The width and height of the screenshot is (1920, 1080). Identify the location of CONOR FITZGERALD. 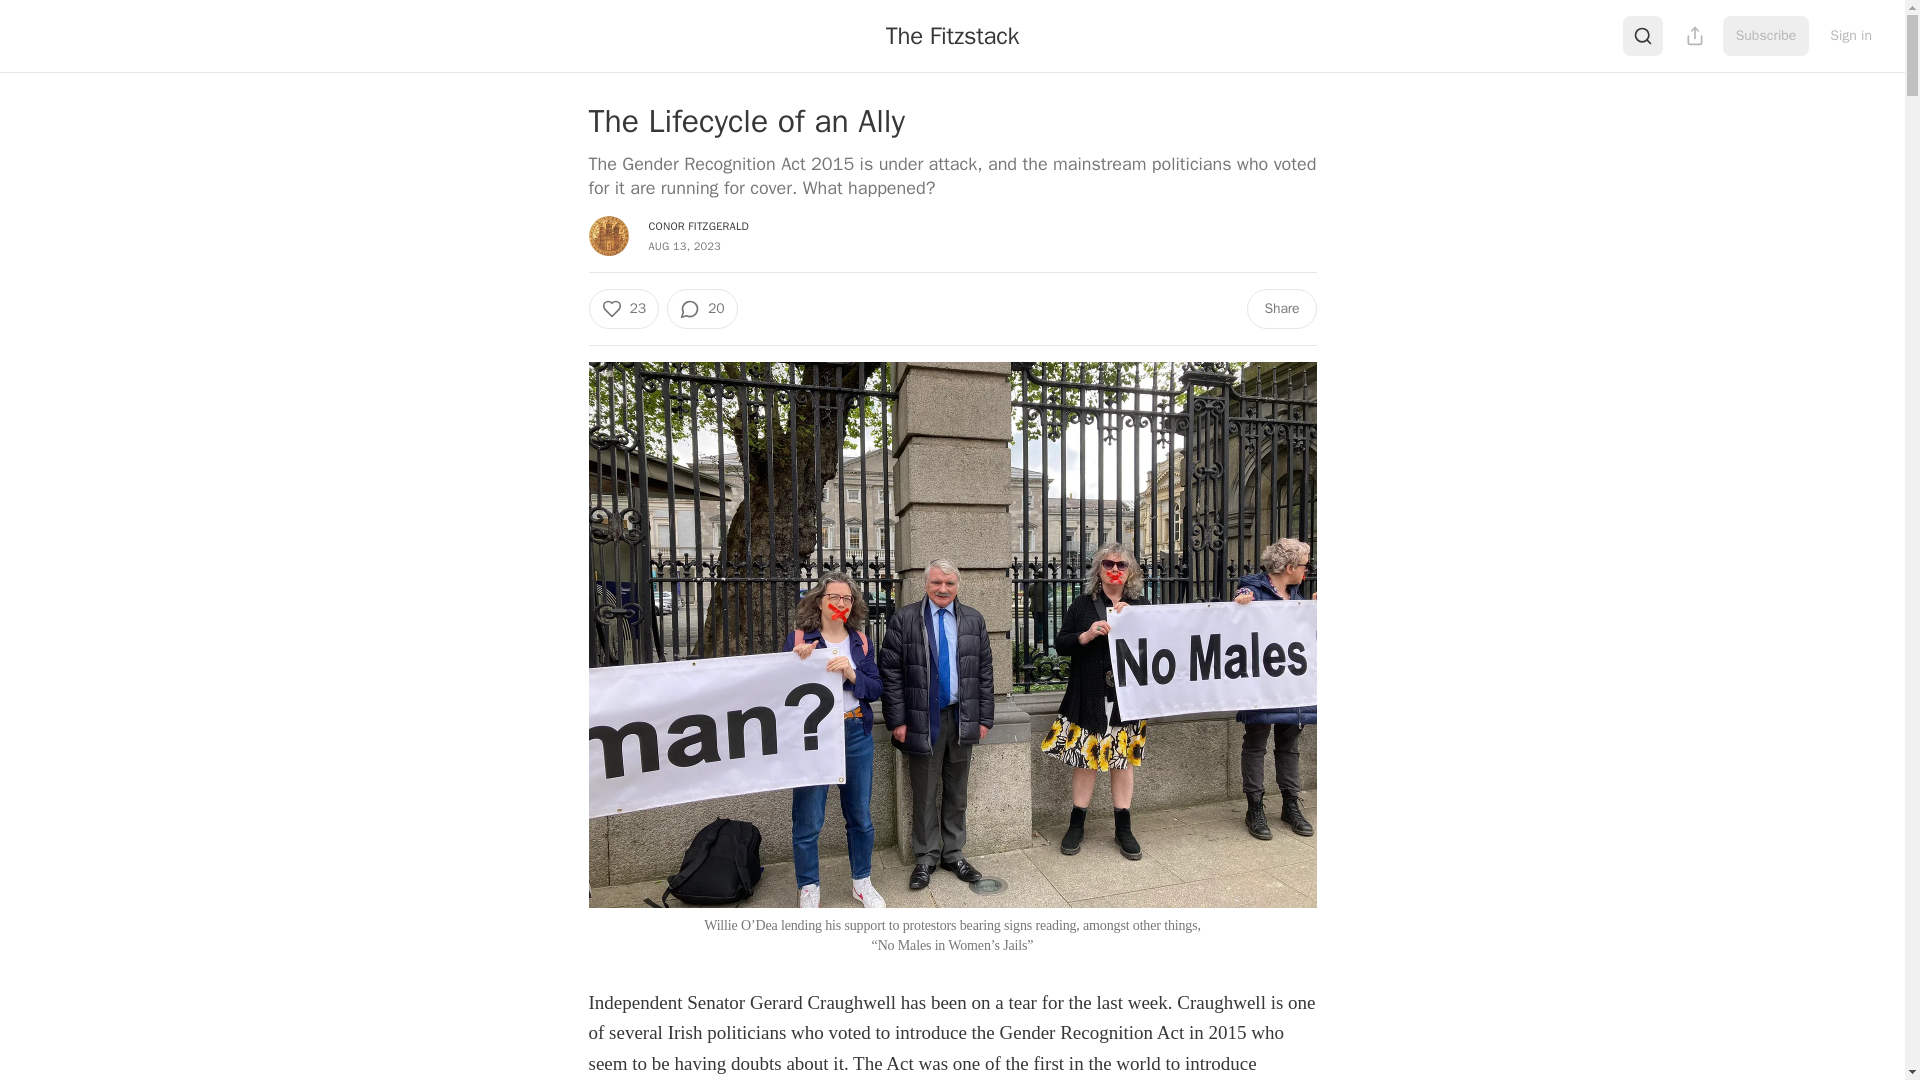
(698, 226).